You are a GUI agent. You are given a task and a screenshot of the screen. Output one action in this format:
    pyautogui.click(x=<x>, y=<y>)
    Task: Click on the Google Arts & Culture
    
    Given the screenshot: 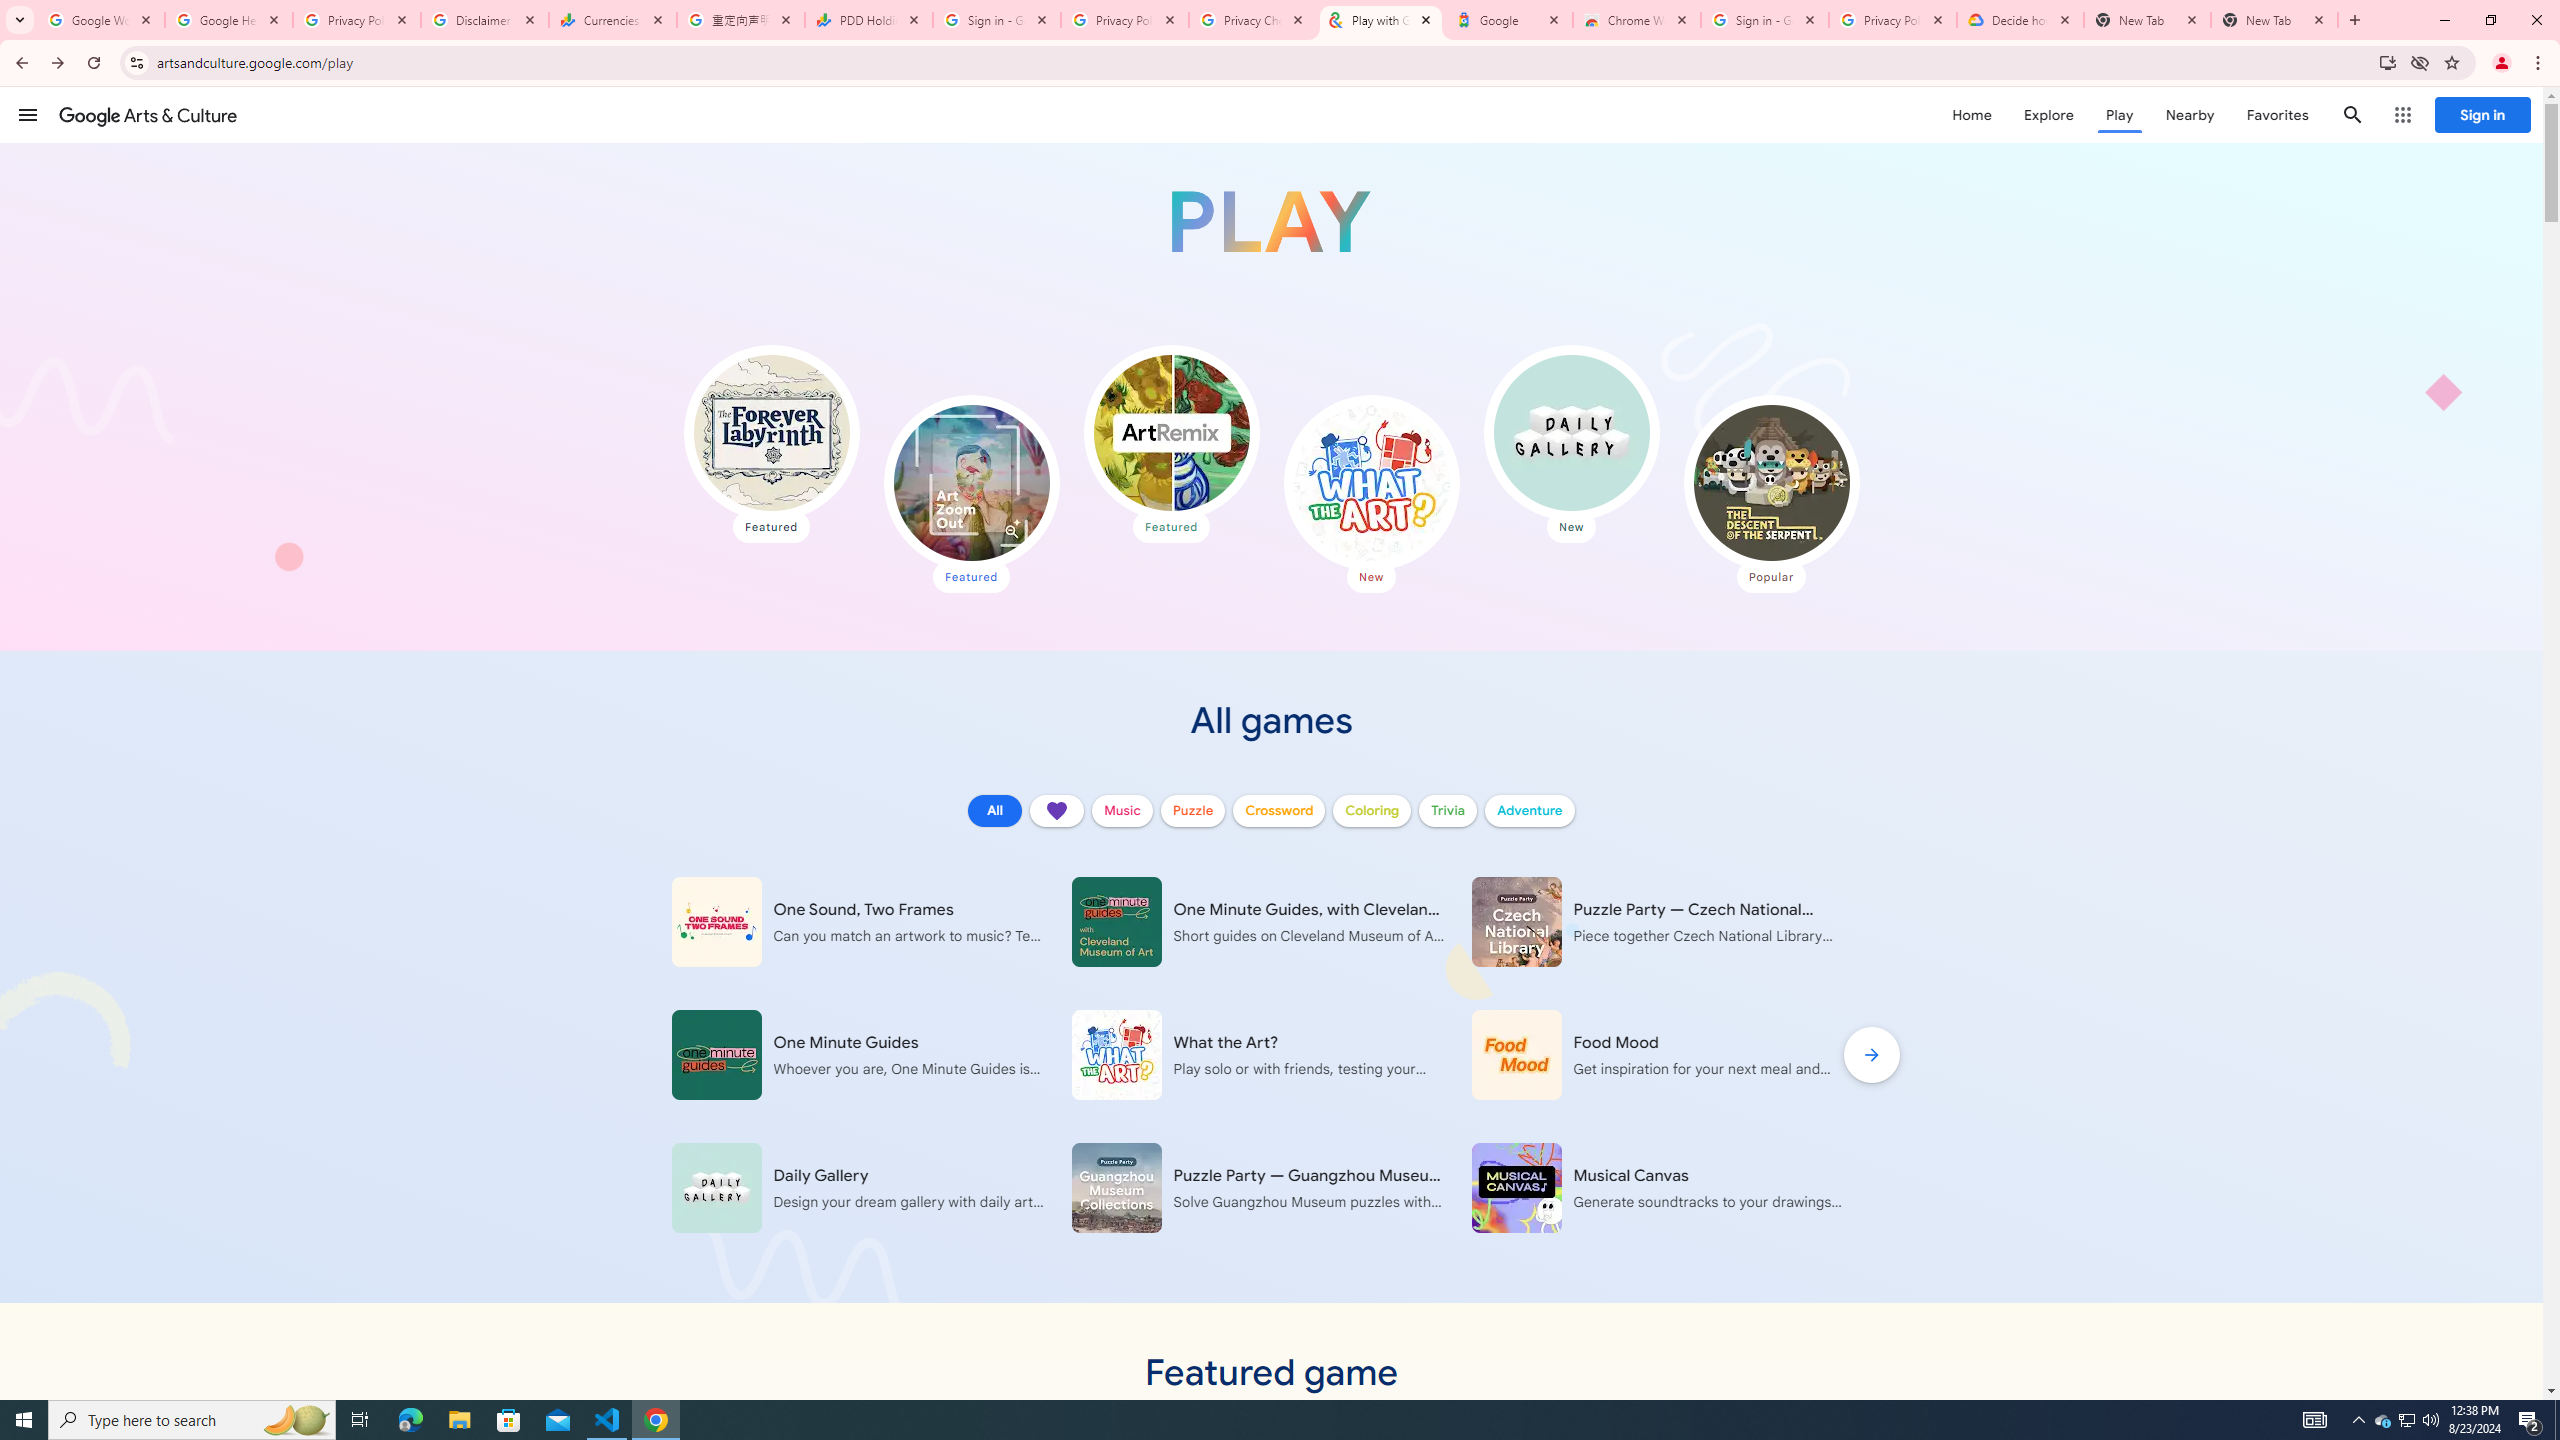 What is the action you would take?
    pyautogui.click(x=148, y=114)
    